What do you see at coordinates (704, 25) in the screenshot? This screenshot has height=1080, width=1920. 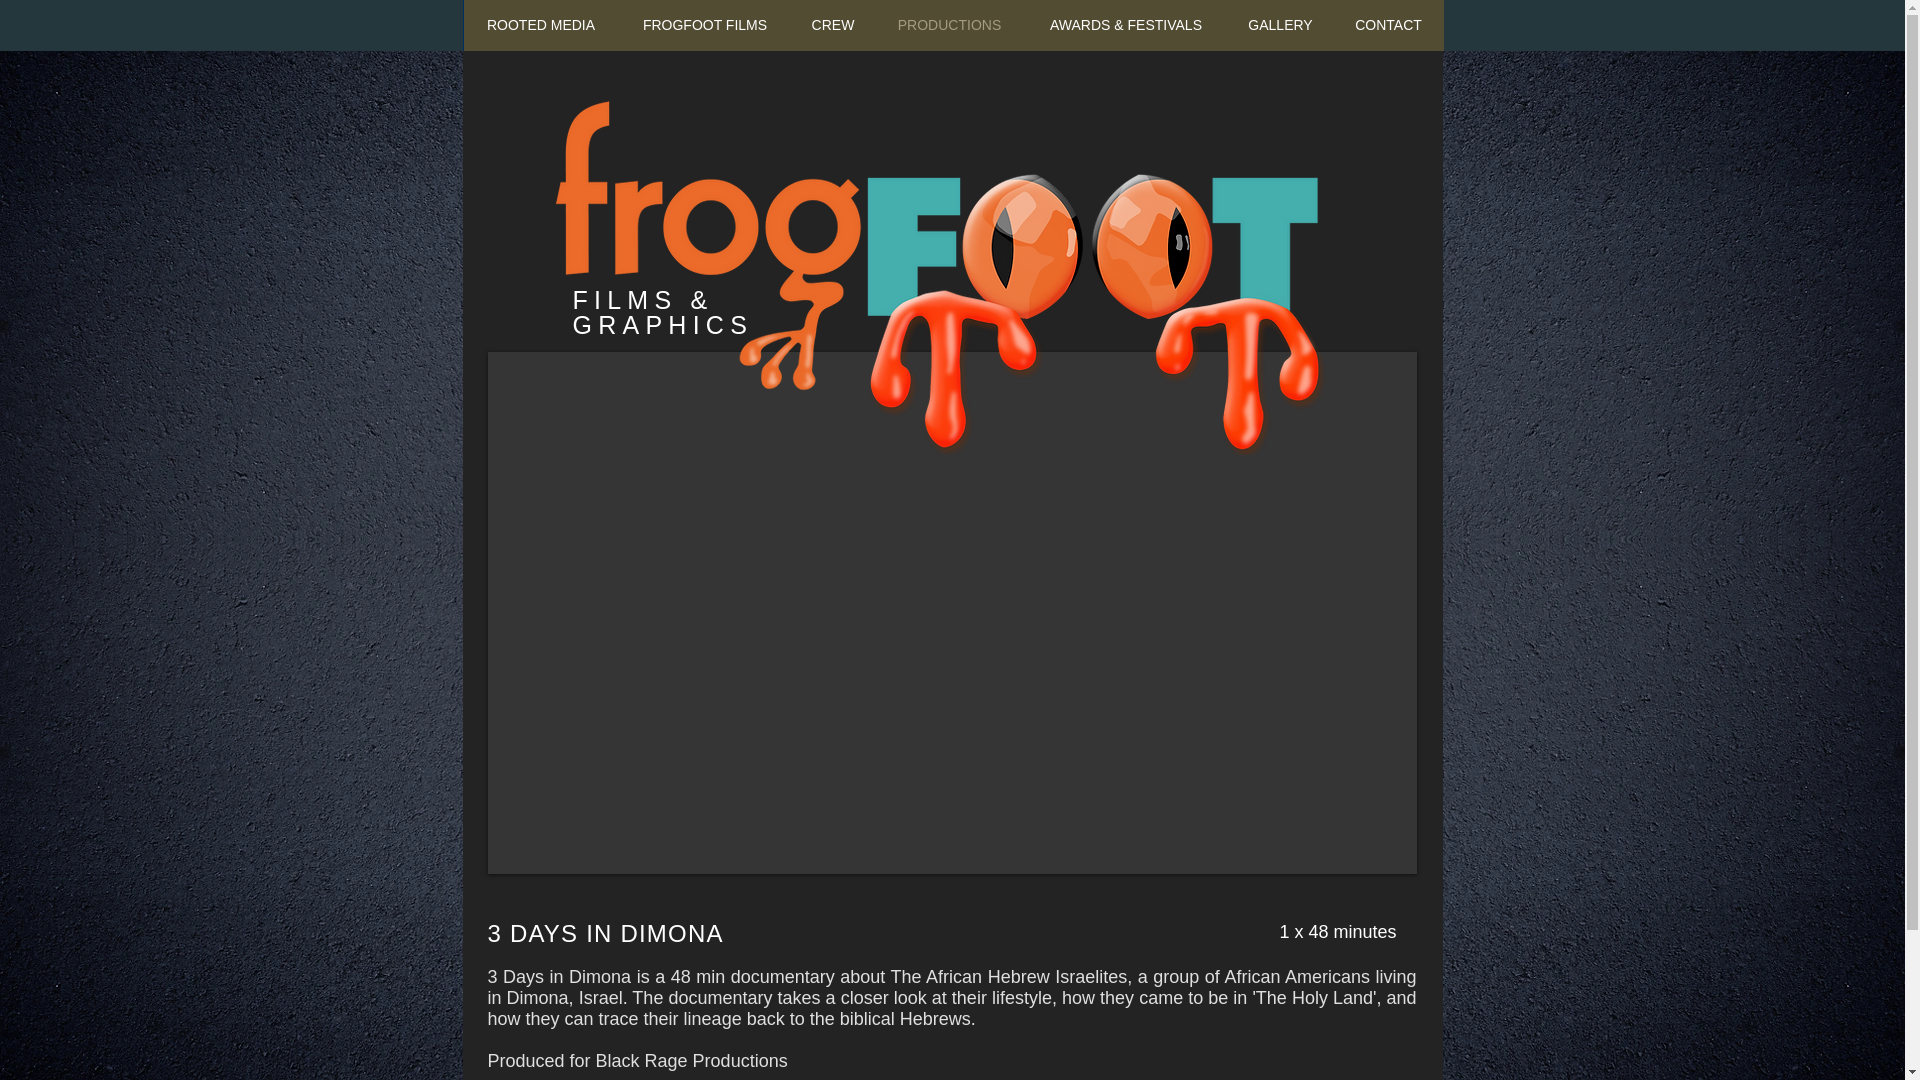 I see `FROGFOOT FILMS` at bounding box center [704, 25].